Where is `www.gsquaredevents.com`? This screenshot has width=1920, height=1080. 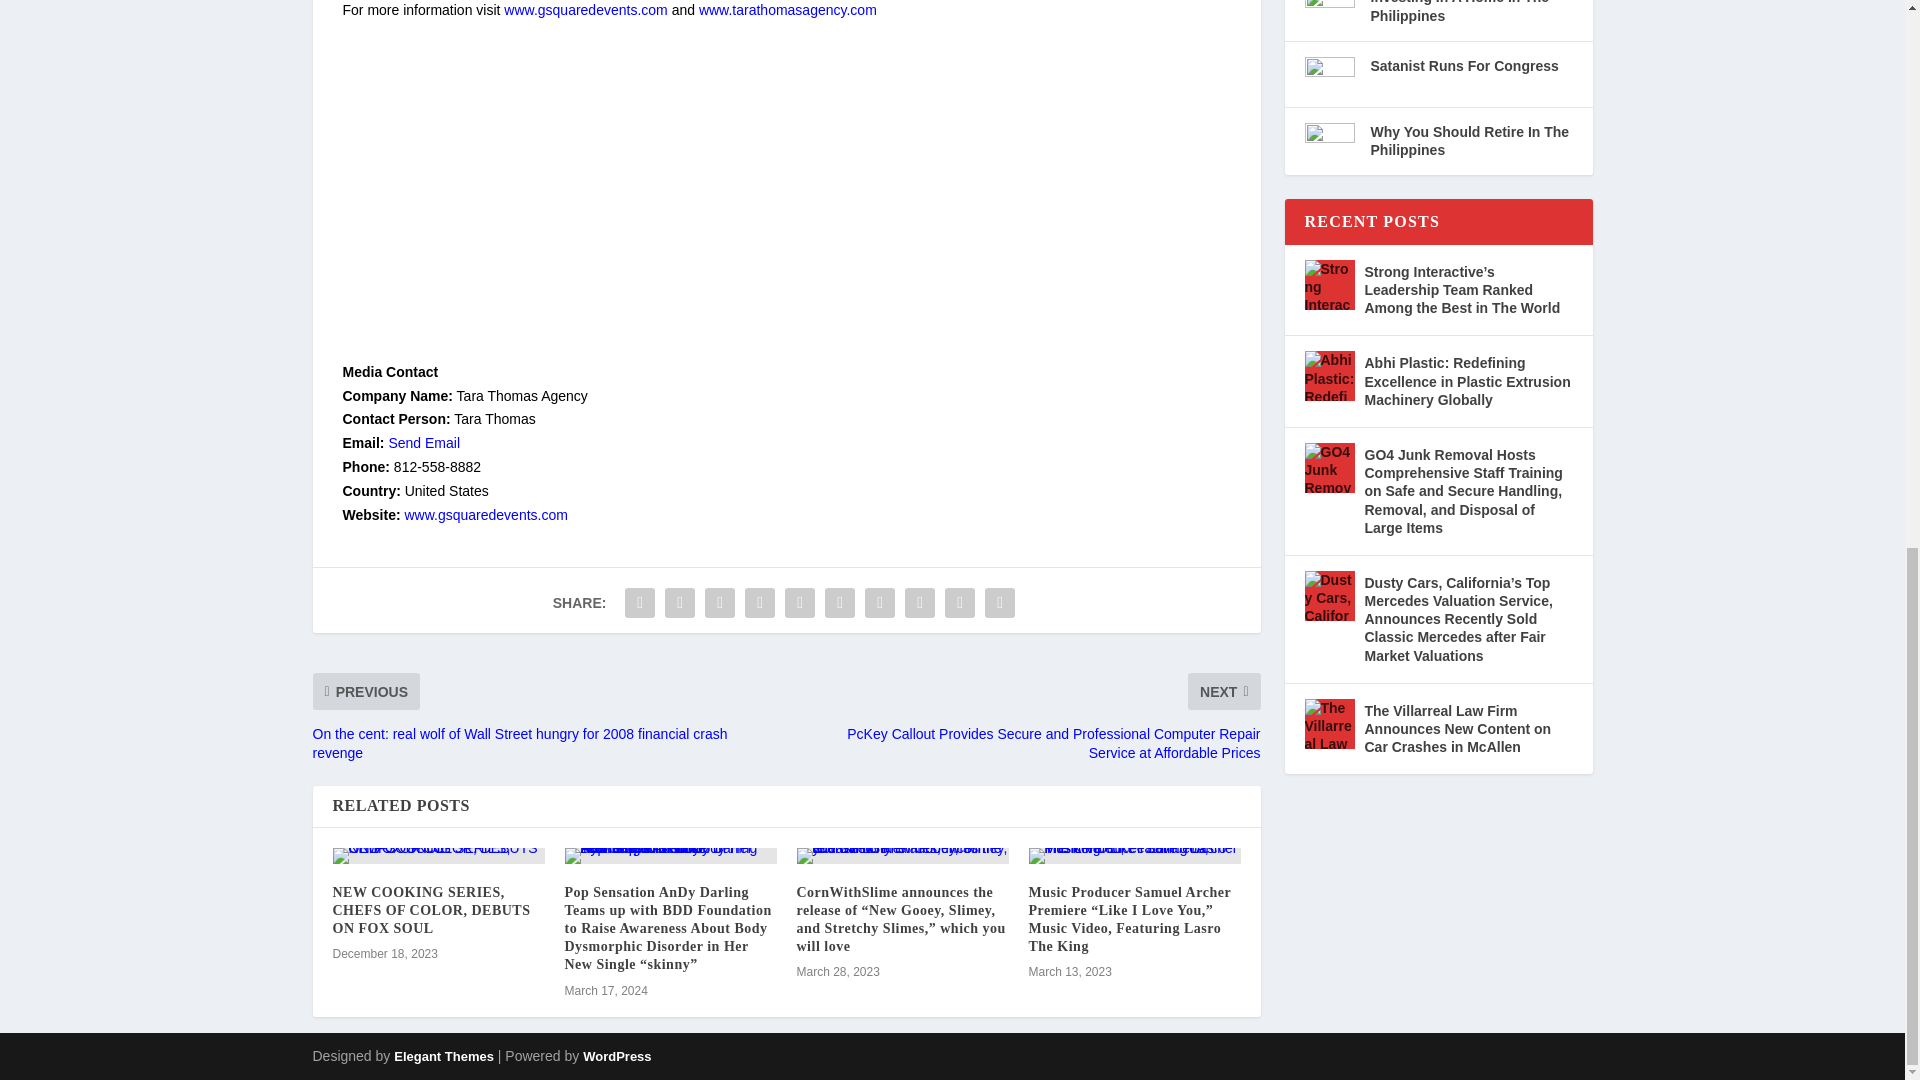 www.gsquaredevents.com is located at coordinates (584, 10).